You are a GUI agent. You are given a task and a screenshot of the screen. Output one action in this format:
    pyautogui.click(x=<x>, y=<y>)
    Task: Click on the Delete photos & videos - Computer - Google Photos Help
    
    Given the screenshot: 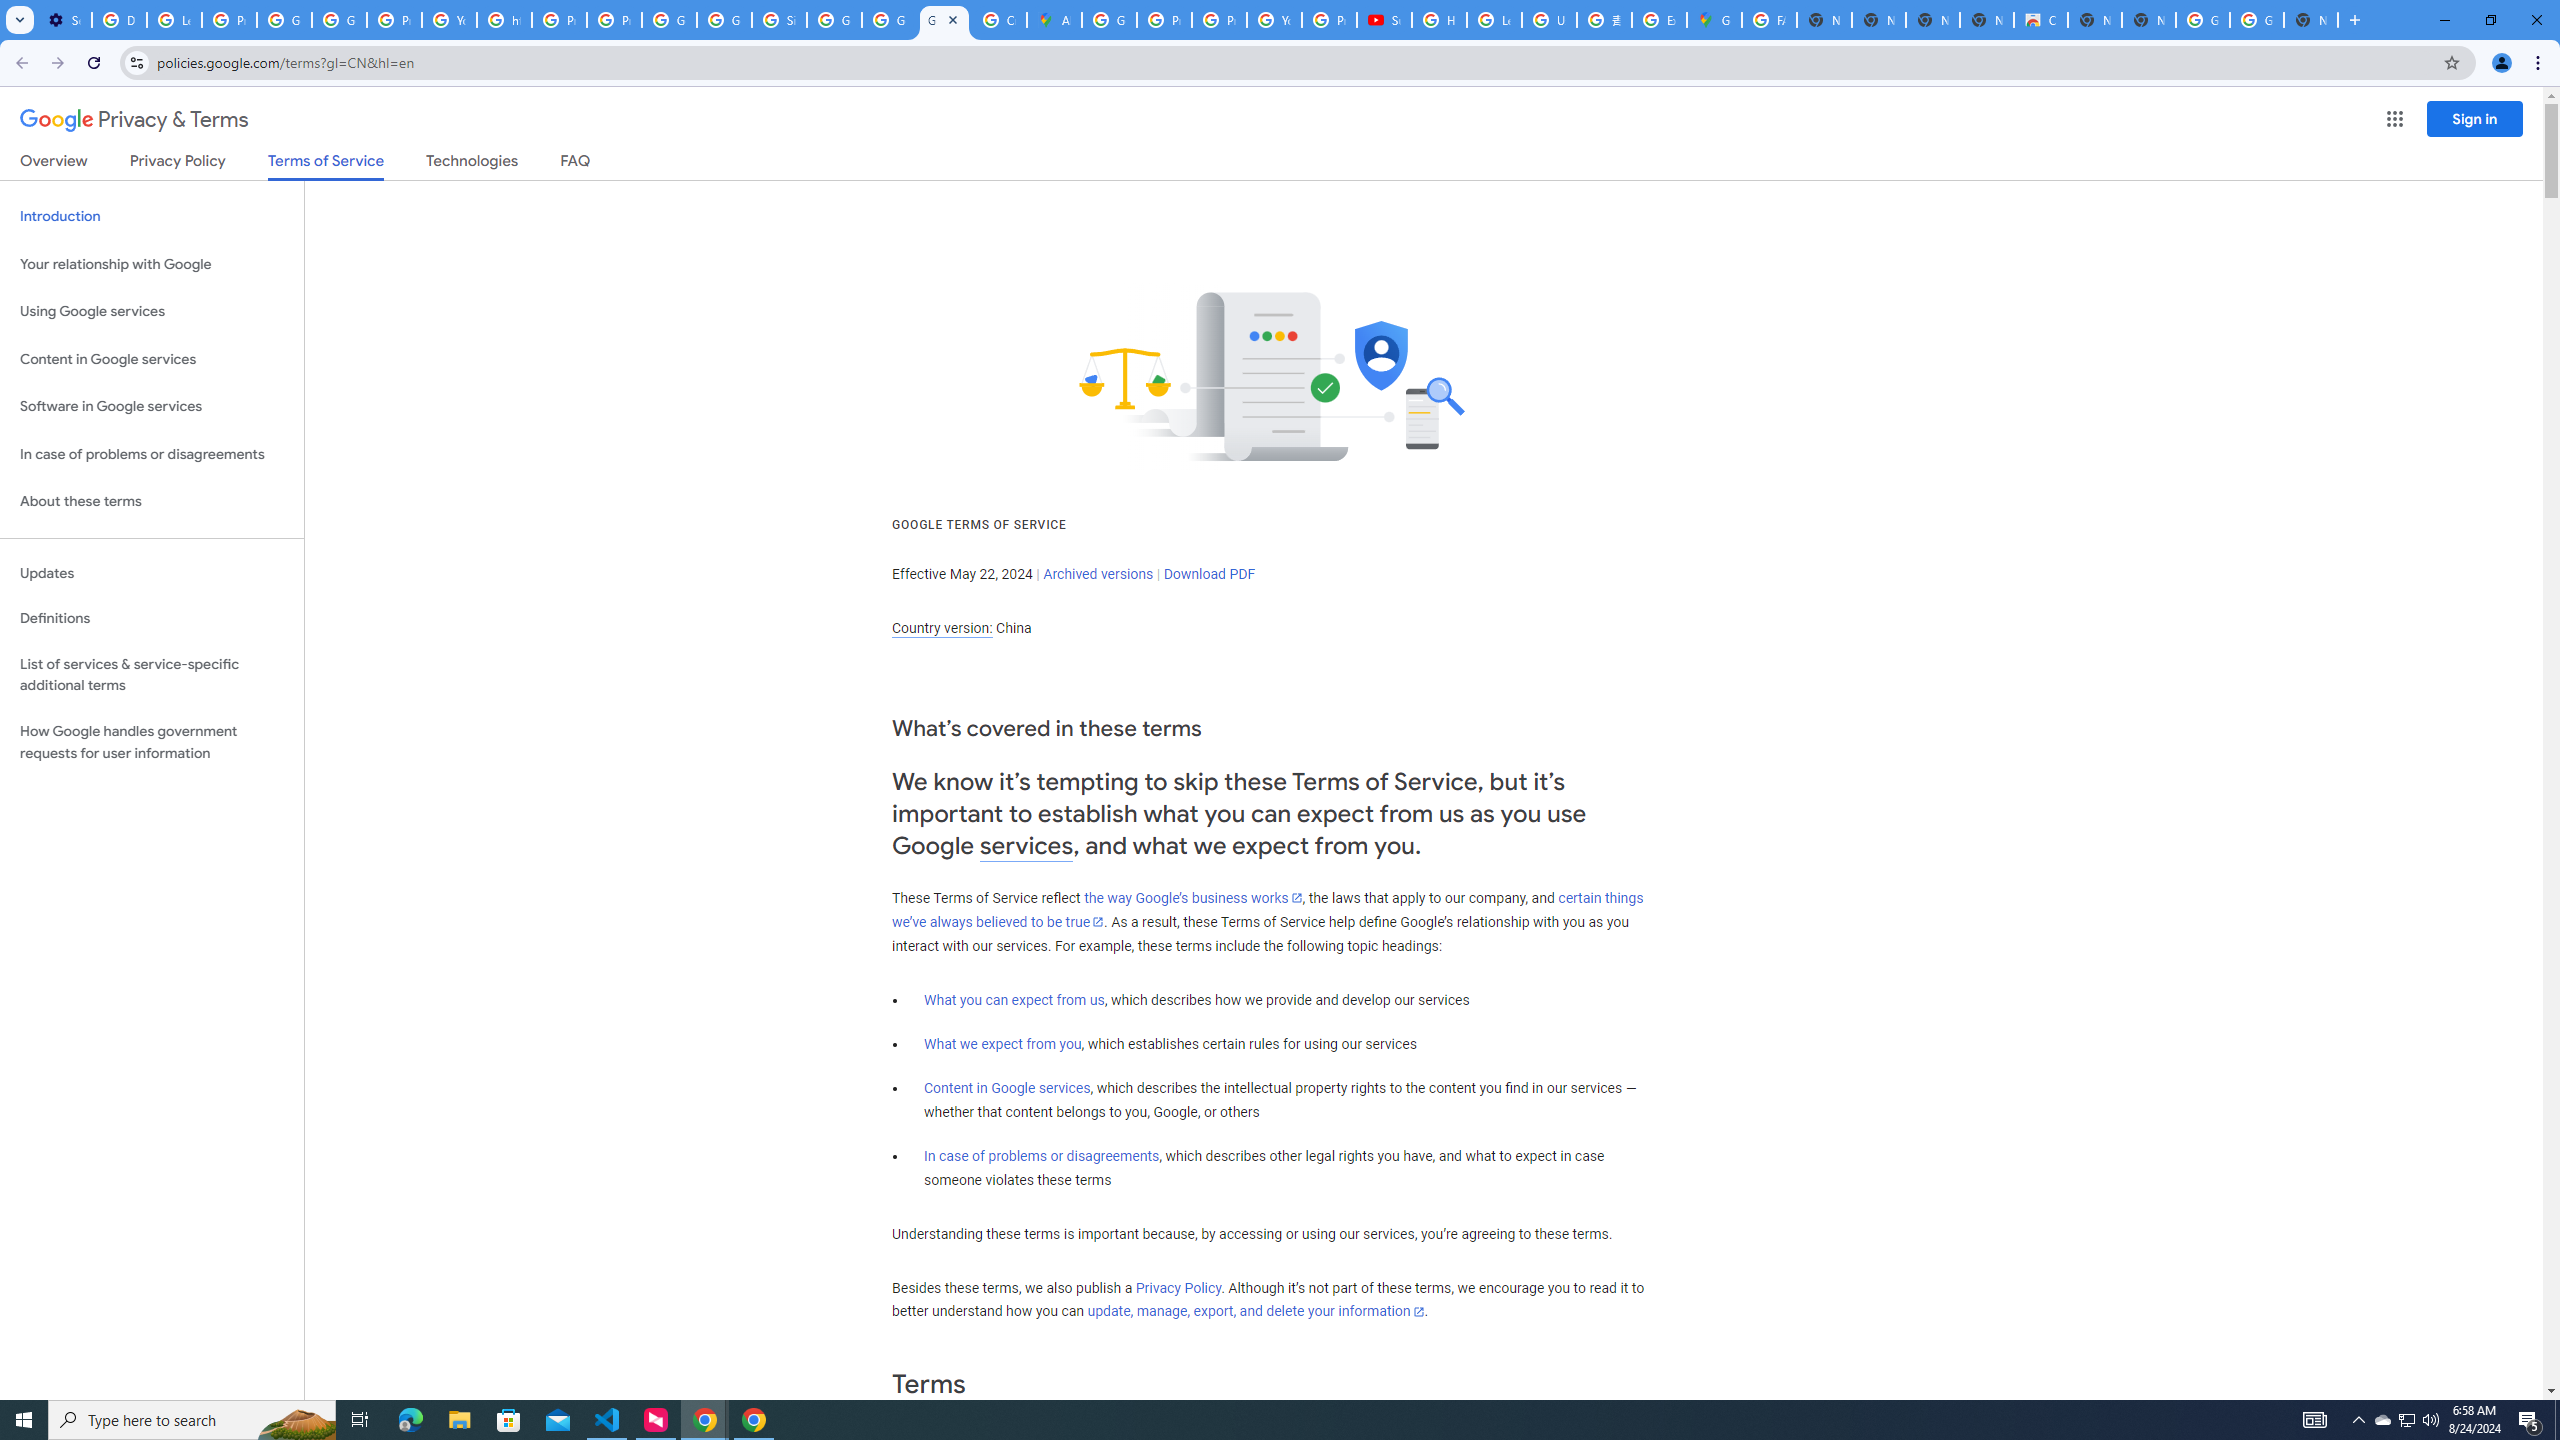 What is the action you would take?
    pyautogui.click(x=118, y=20)
    